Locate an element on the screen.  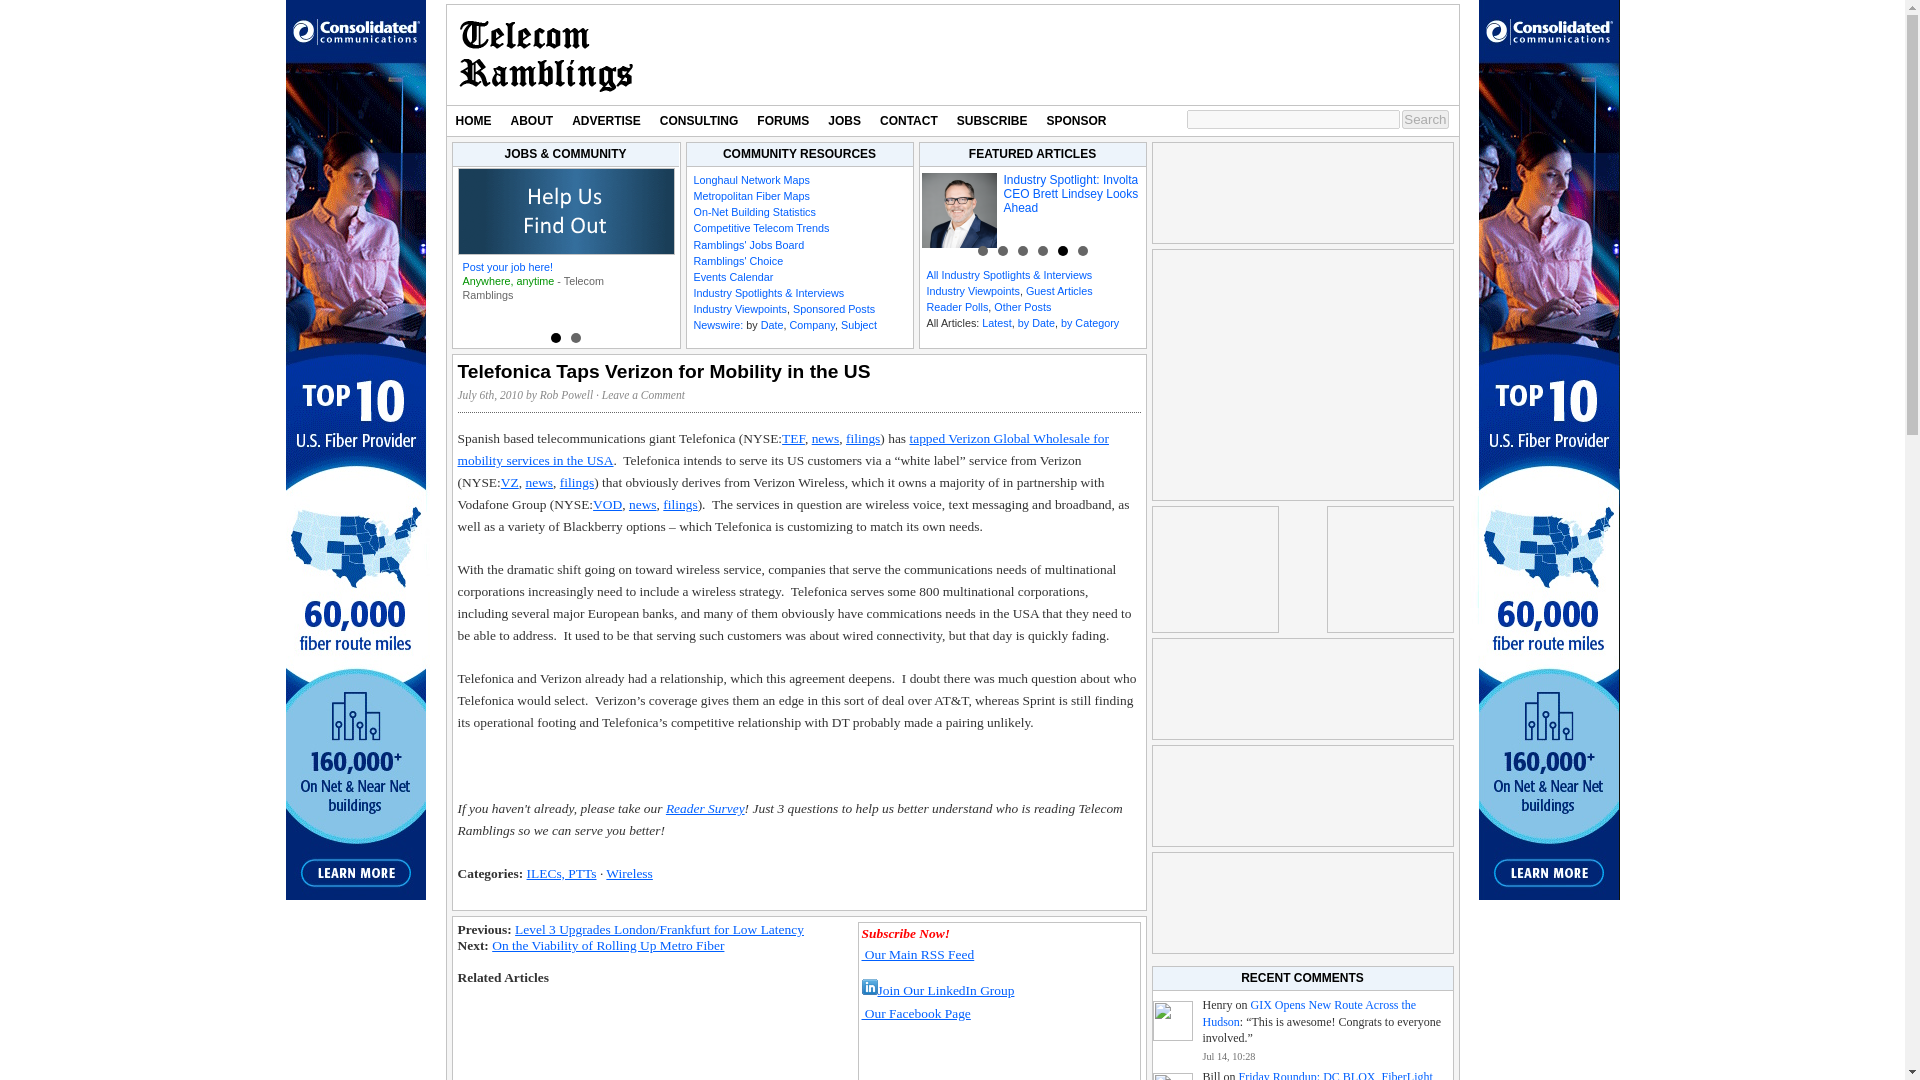
3rd party ad content is located at coordinates (1302, 902).